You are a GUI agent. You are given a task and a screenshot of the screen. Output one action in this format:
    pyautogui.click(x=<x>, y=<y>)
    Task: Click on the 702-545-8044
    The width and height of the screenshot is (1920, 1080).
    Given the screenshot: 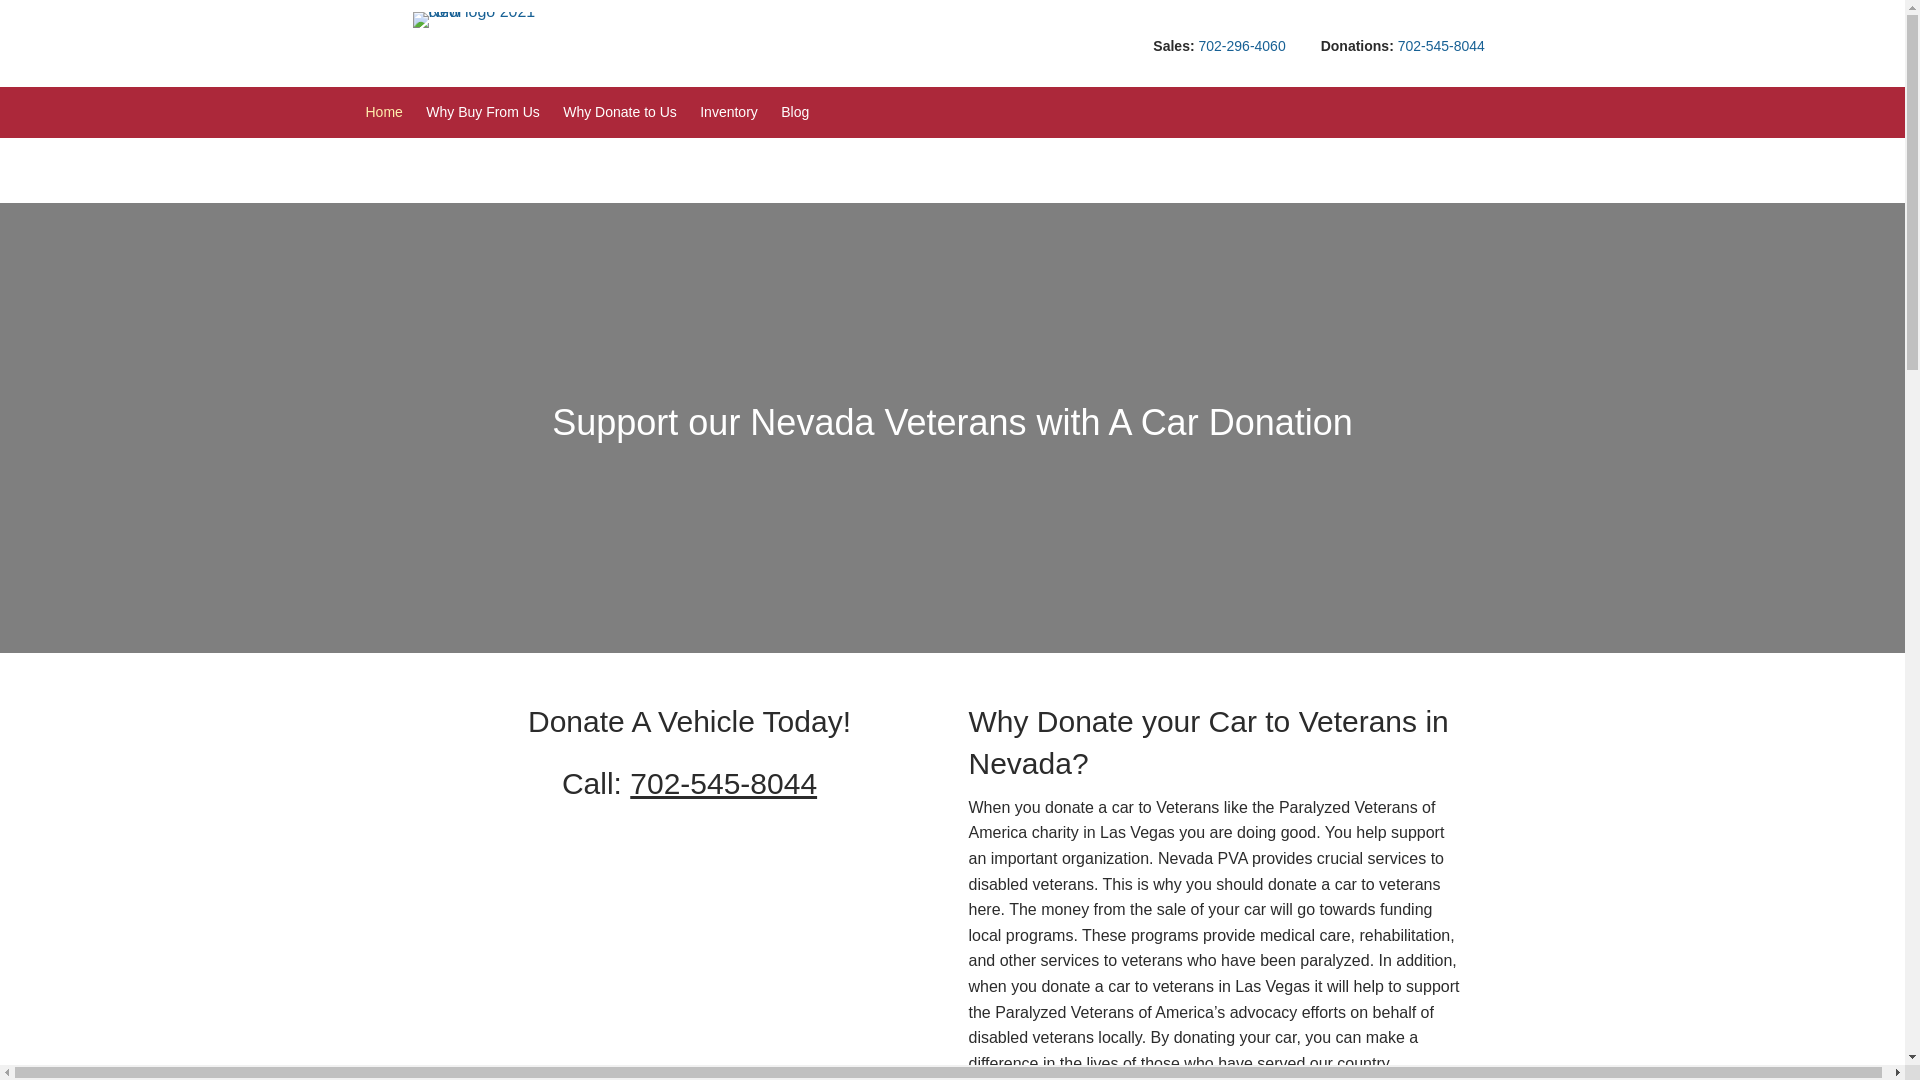 What is the action you would take?
    pyautogui.click(x=1440, y=46)
    